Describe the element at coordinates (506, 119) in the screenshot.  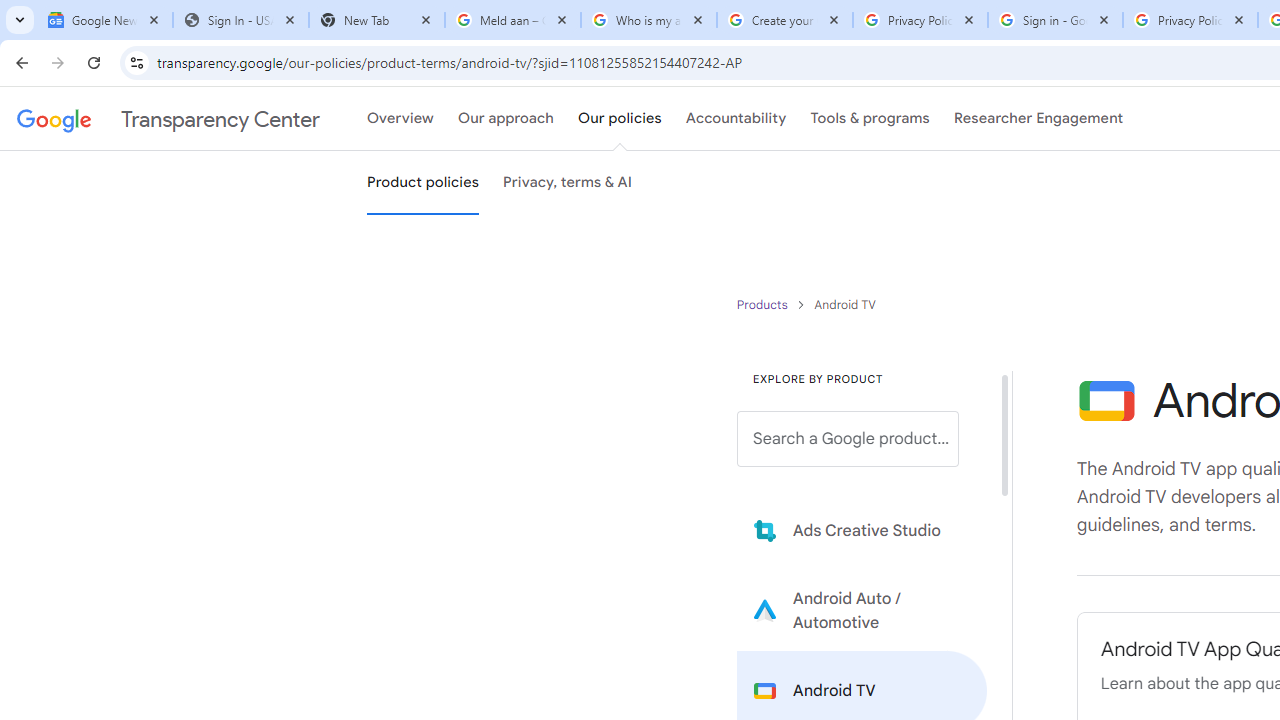
I see `Our approach` at that location.